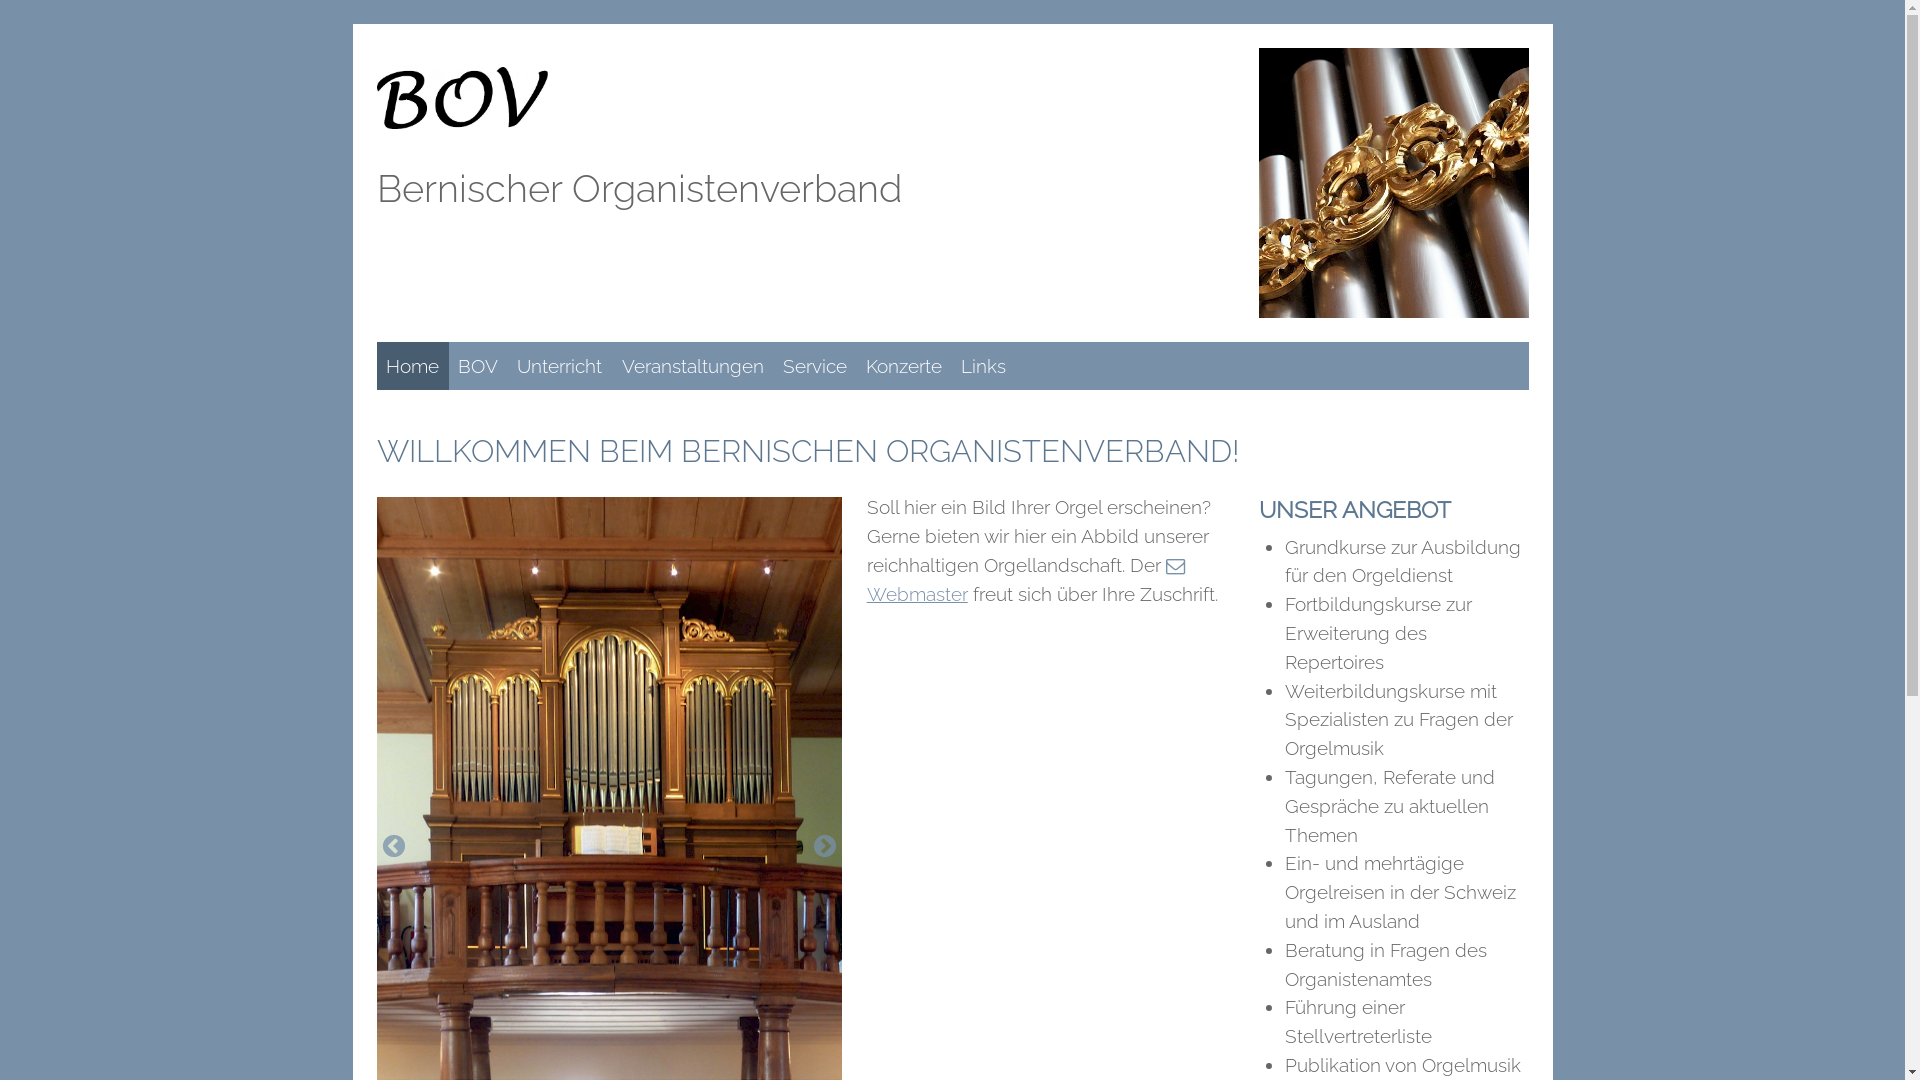 The height and width of the screenshot is (1080, 1920). What do you see at coordinates (692, 366) in the screenshot?
I see `Veranstaltungen` at bounding box center [692, 366].